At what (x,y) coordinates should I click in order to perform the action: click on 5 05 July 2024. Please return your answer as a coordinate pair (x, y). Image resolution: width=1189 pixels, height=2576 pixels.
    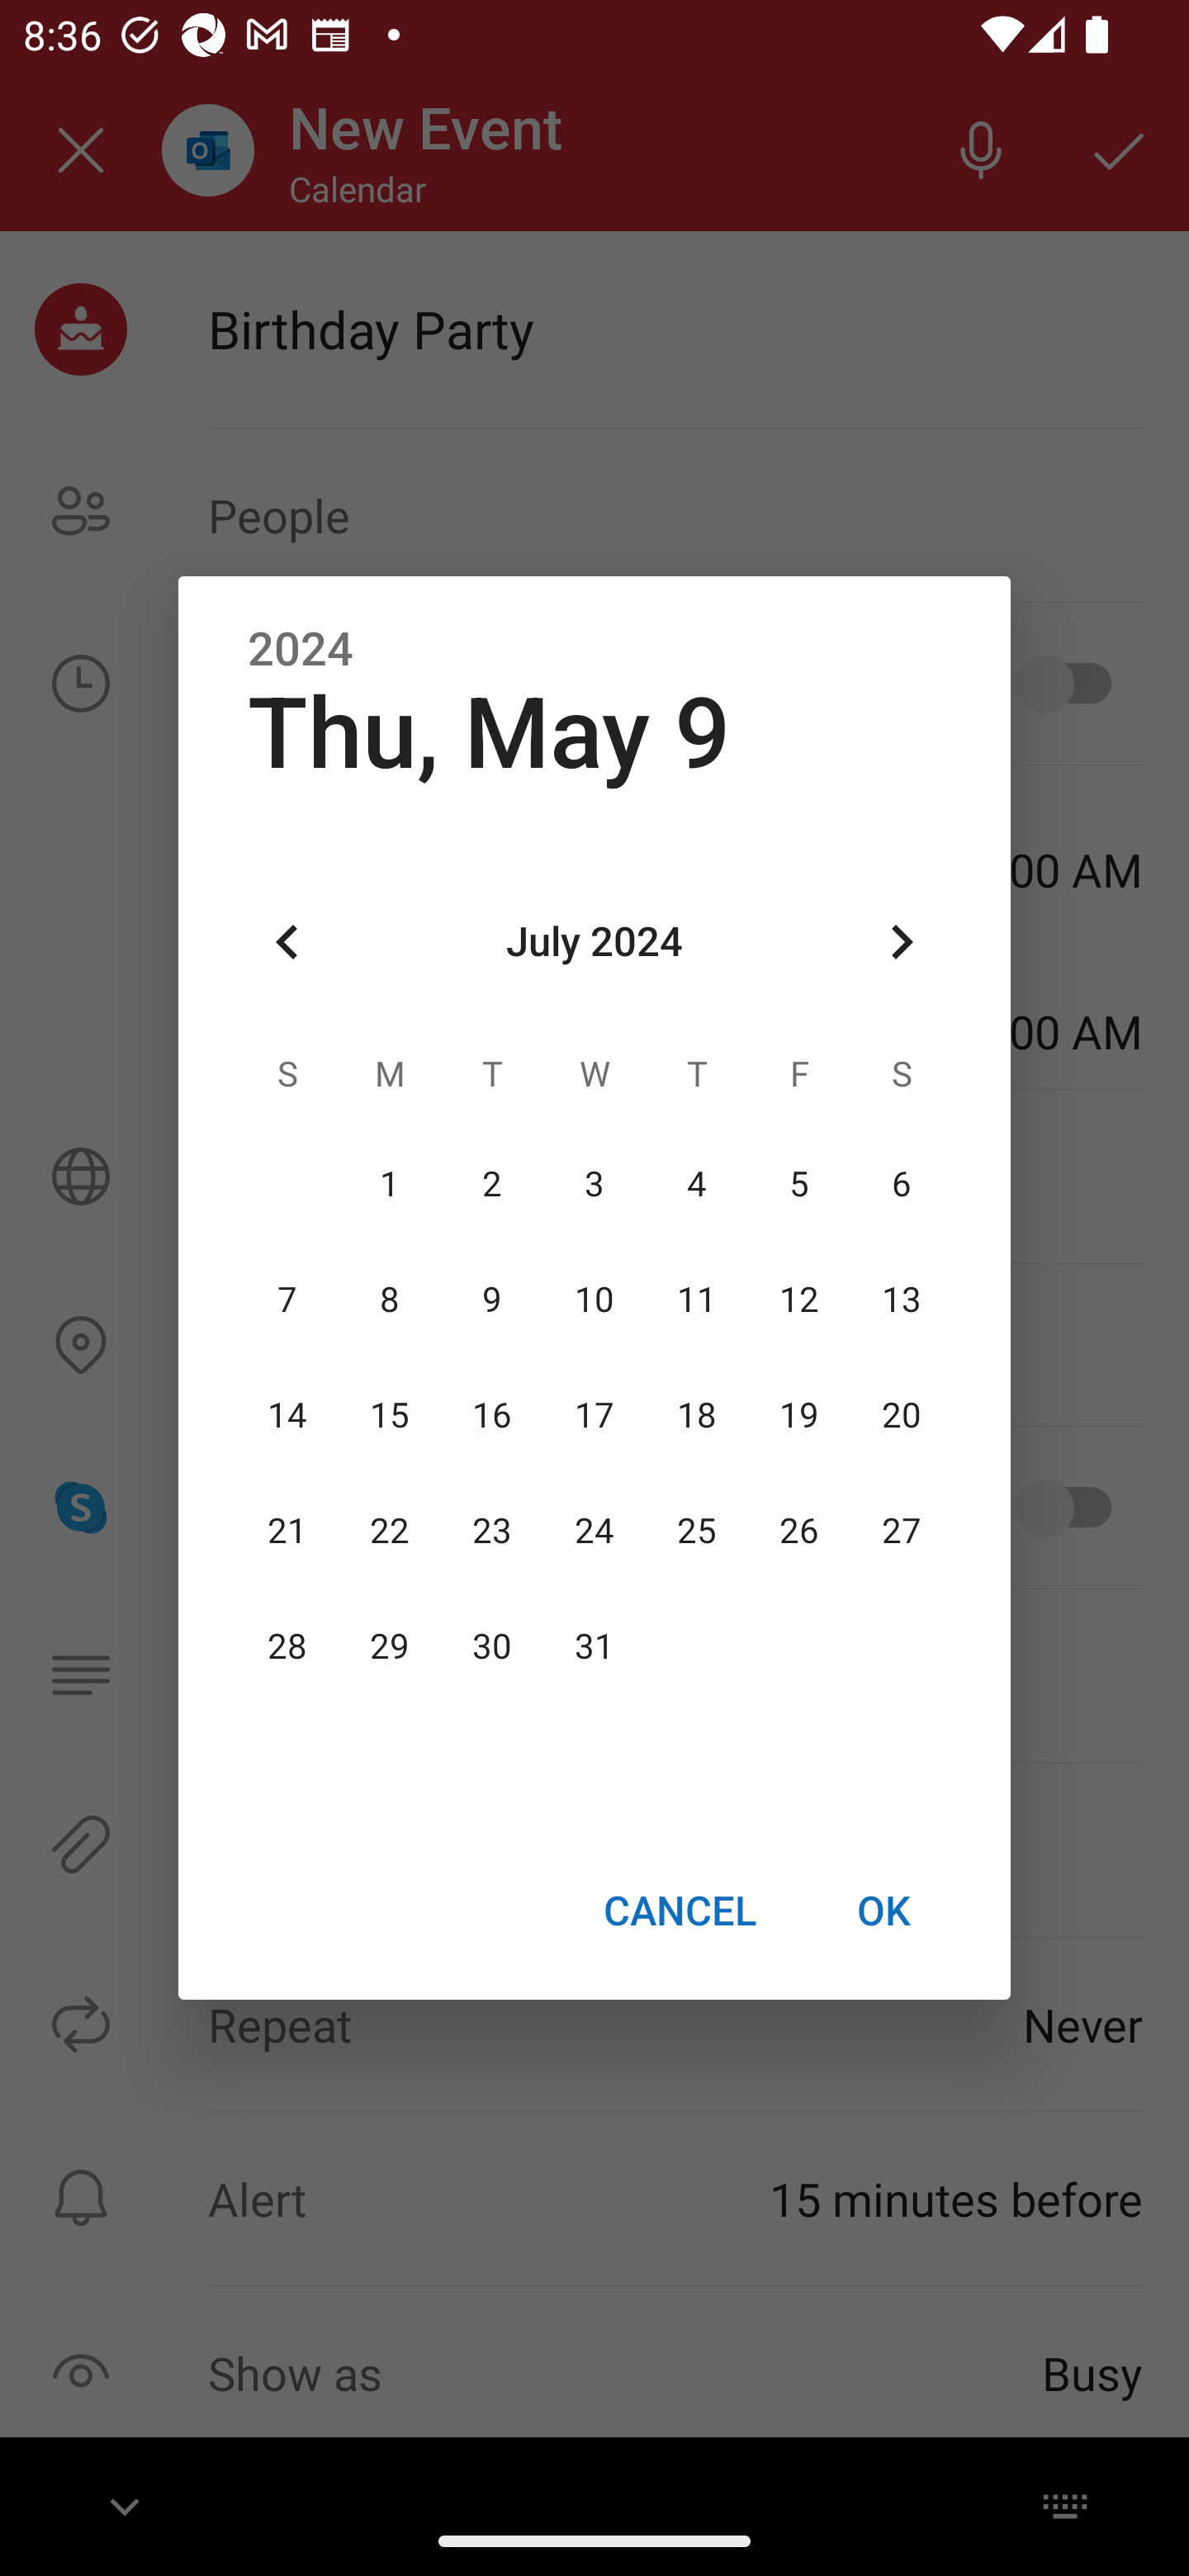
    Looking at the image, I should click on (798, 1184).